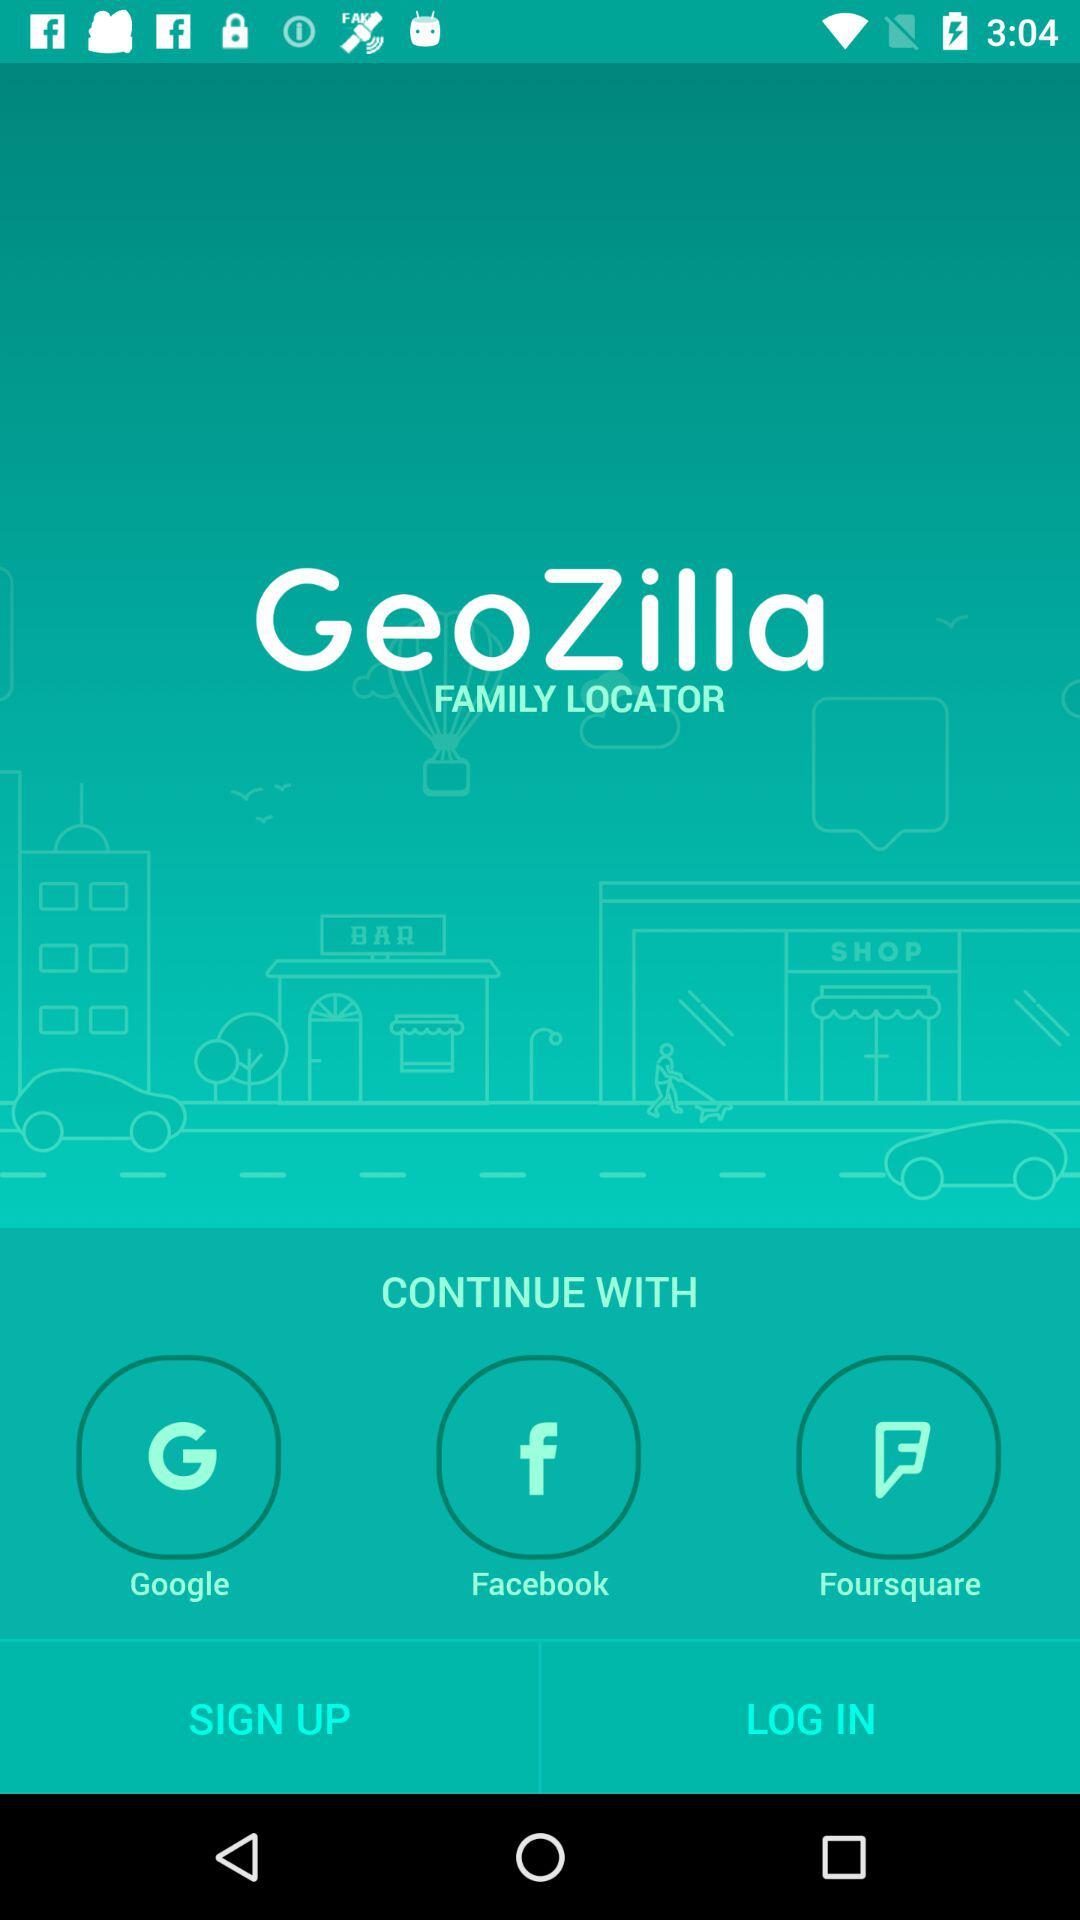 The height and width of the screenshot is (1920, 1080). What do you see at coordinates (539, 1457) in the screenshot?
I see `open the icon above facebook` at bounding box center [539, 1457].